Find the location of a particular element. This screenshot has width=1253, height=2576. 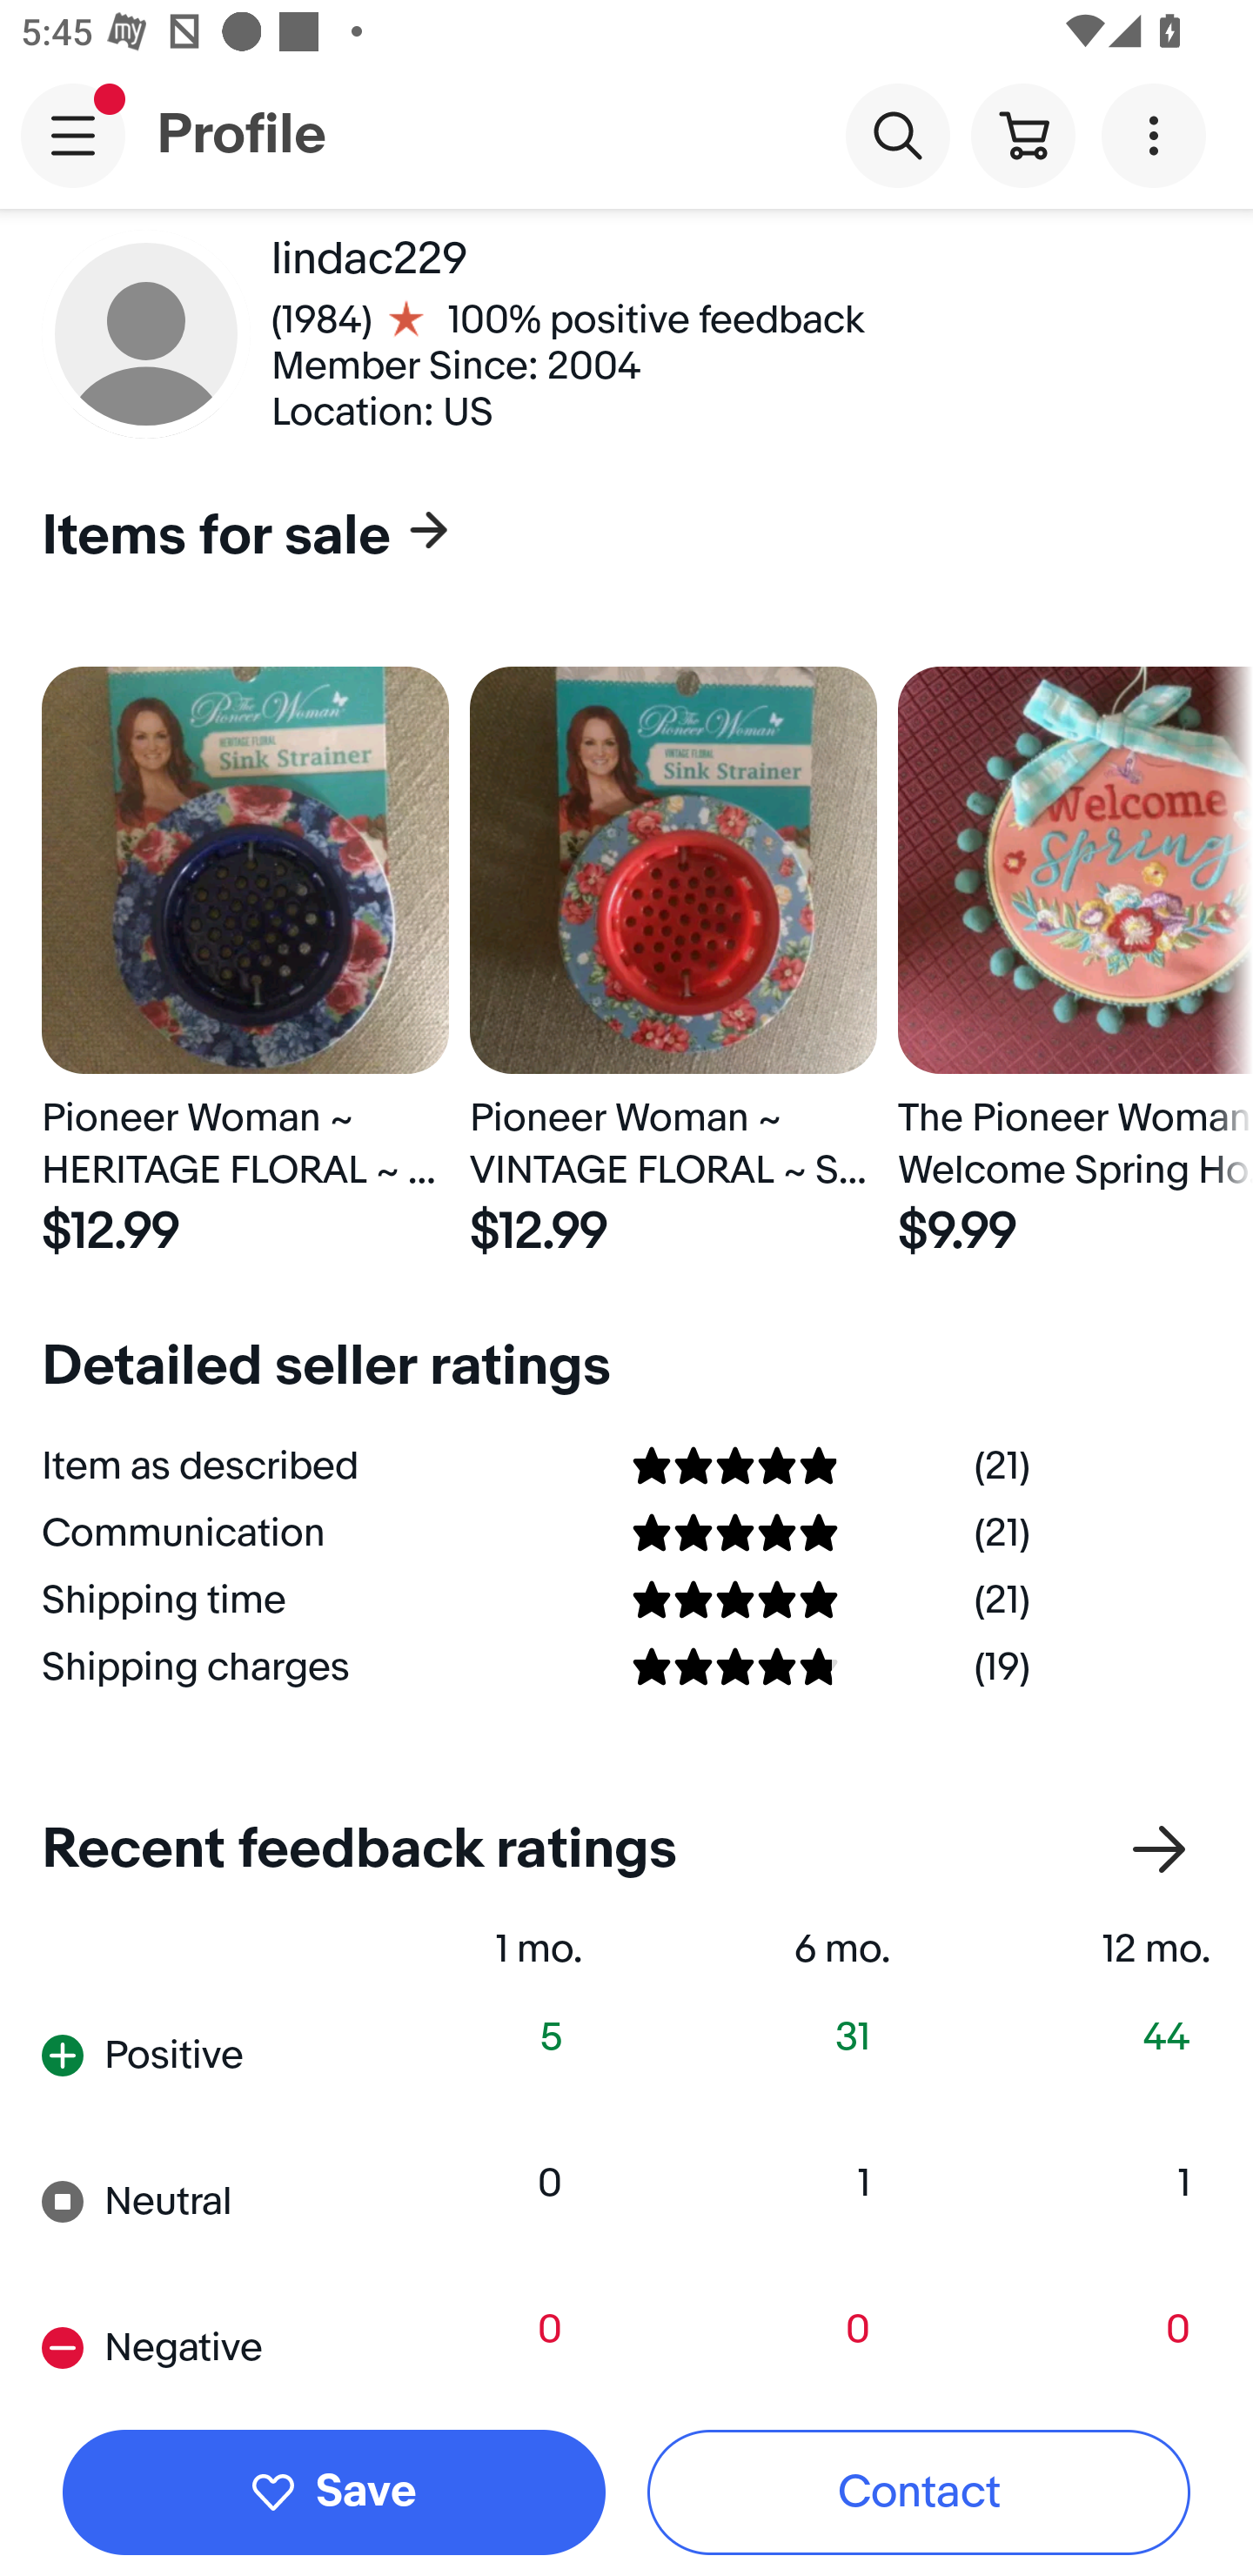

Cart button shopping cart is located at coordinates (1023, 134).